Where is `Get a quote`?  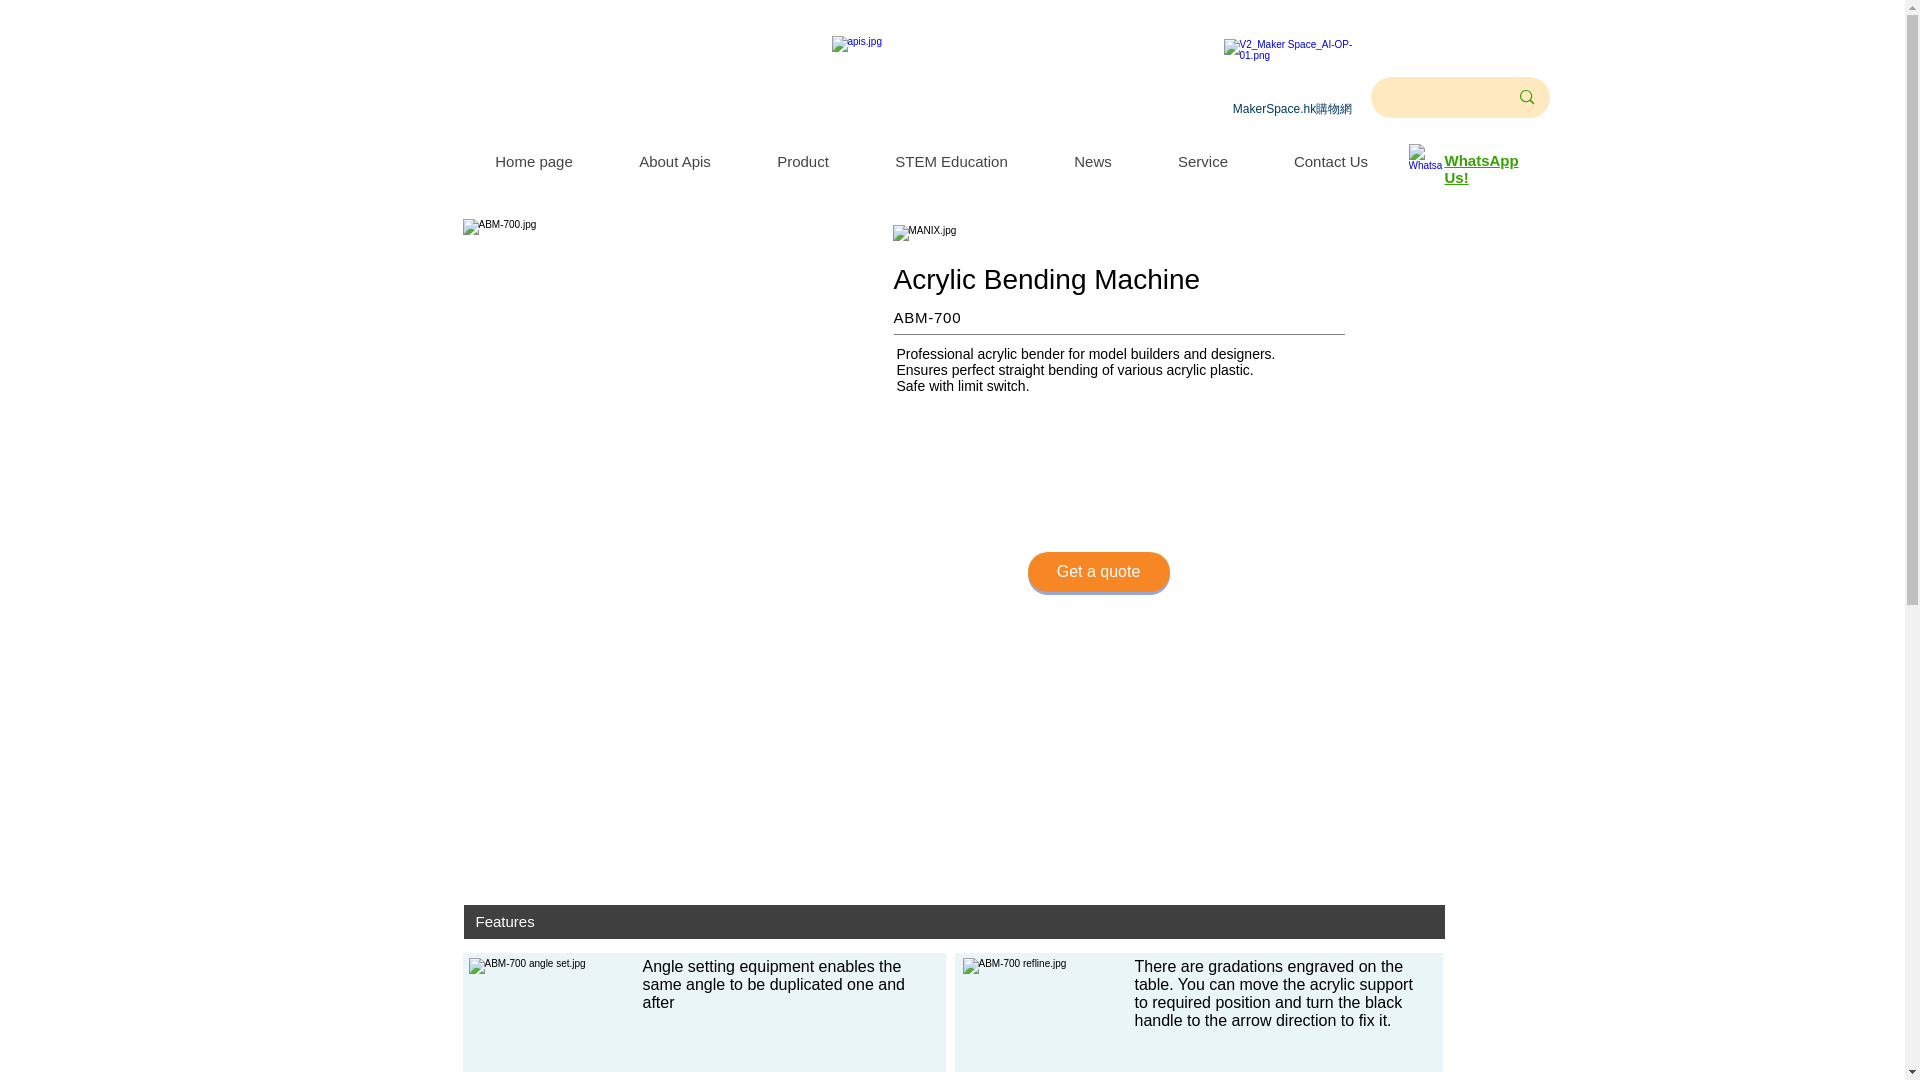 Get a quote is located at coordinates (1098, 571).